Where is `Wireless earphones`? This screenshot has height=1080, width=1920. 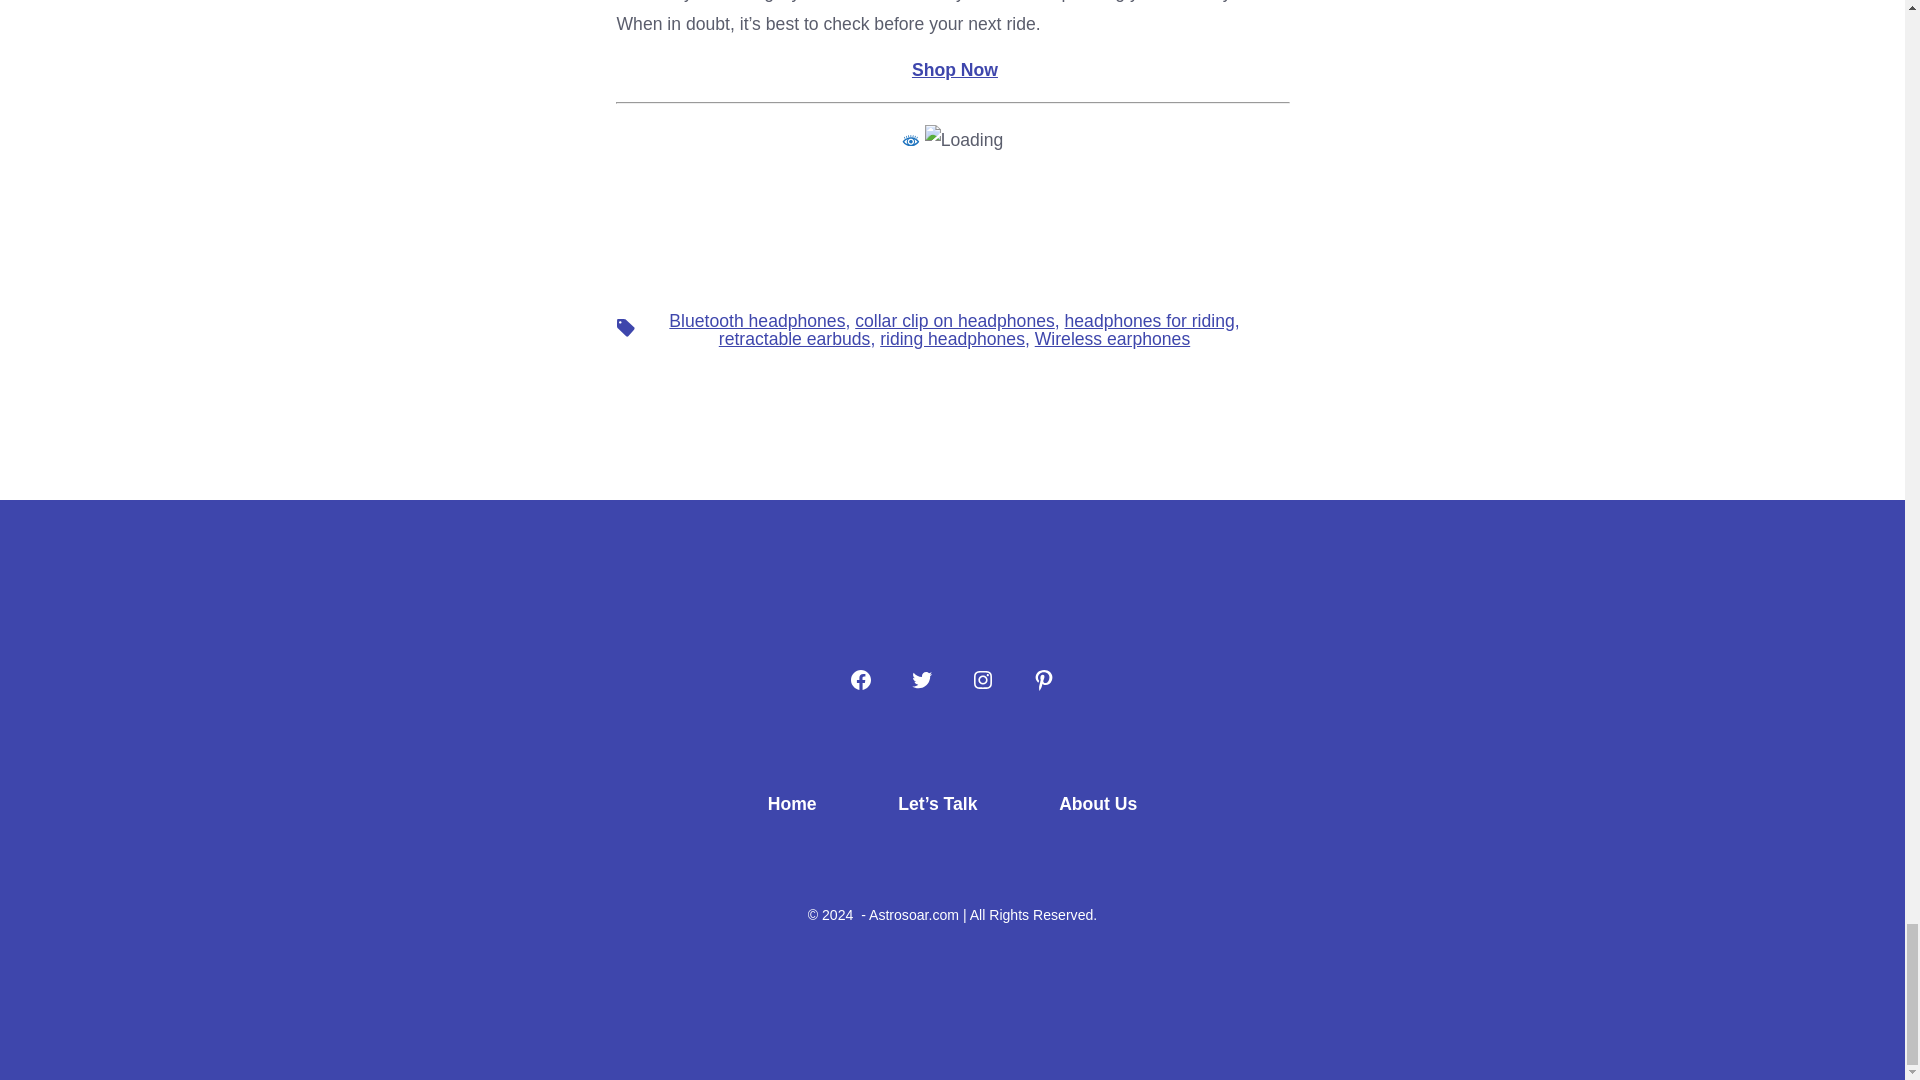 Wireless earphones is located at coordinates (1112, 338).